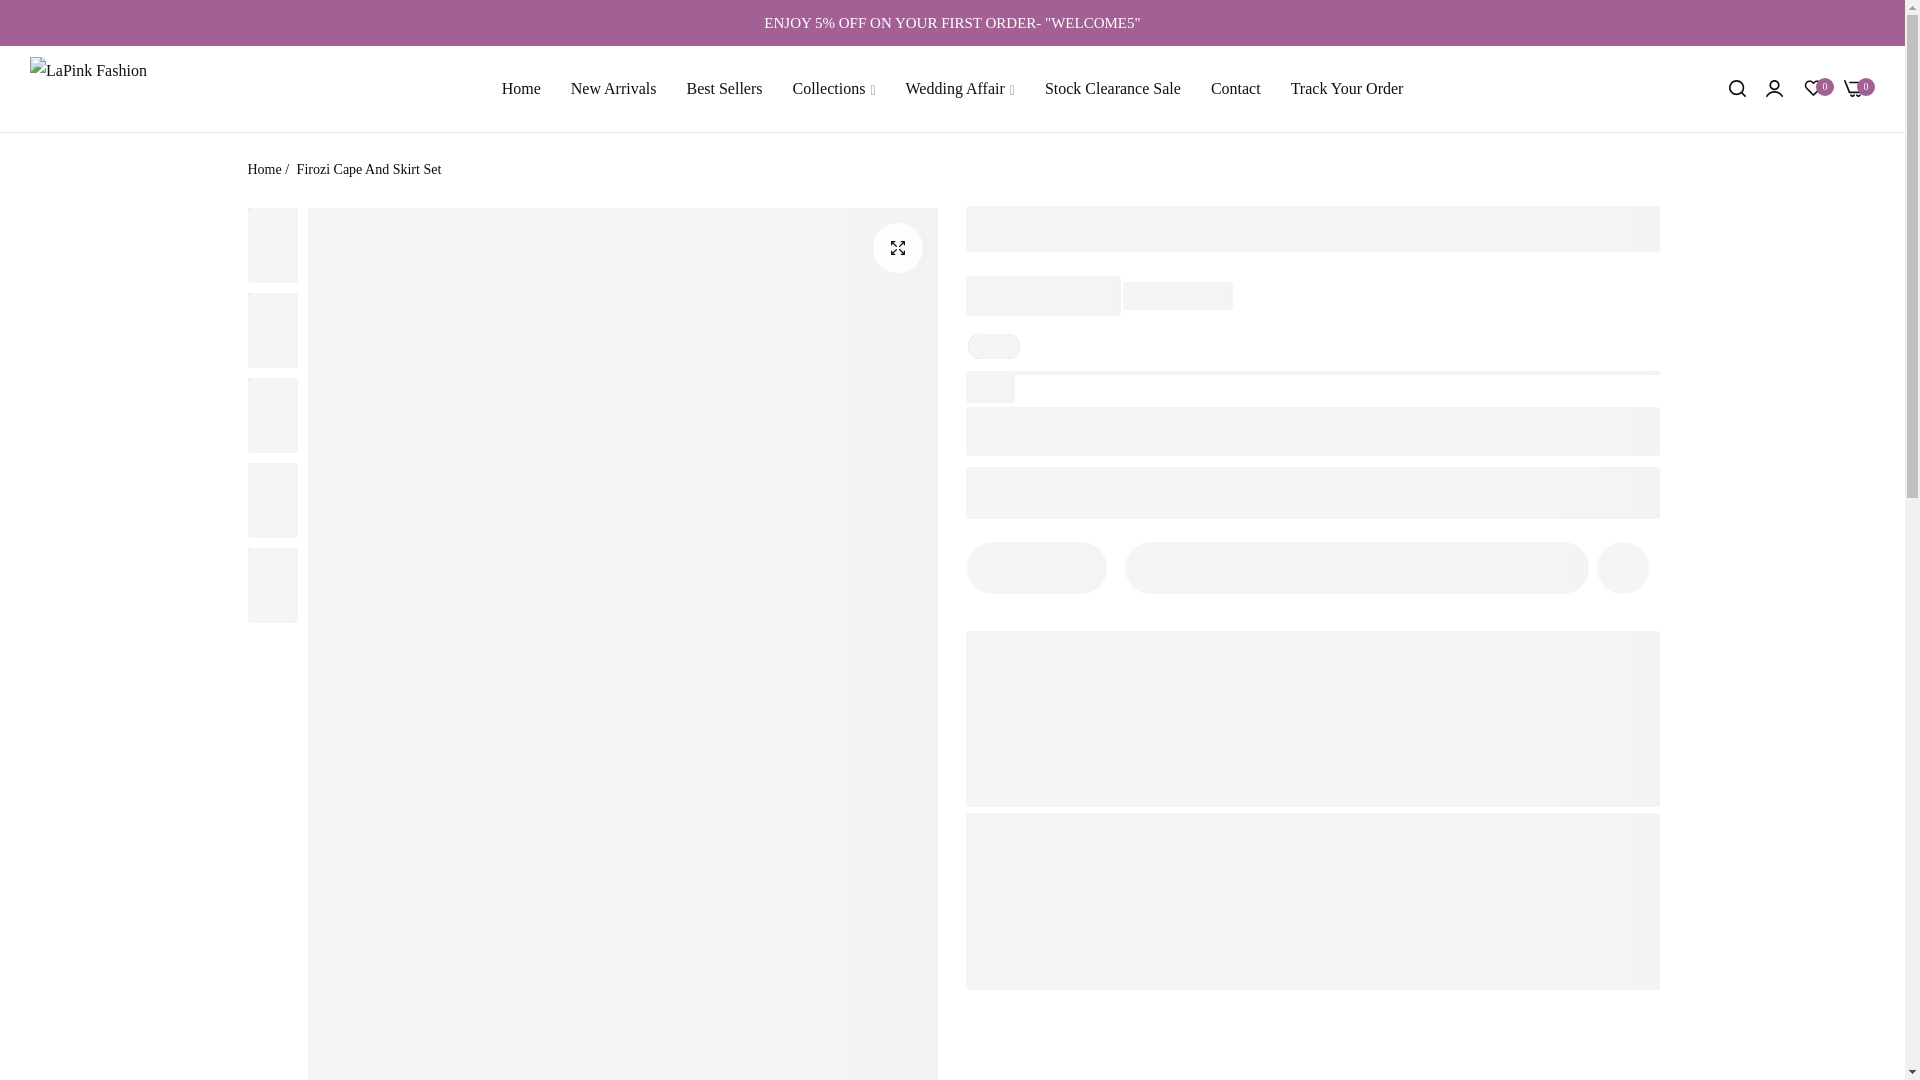  What do you see at coordinates (264, 170) in the screenshot?
I see `Home` at bounding box center [264, 170].